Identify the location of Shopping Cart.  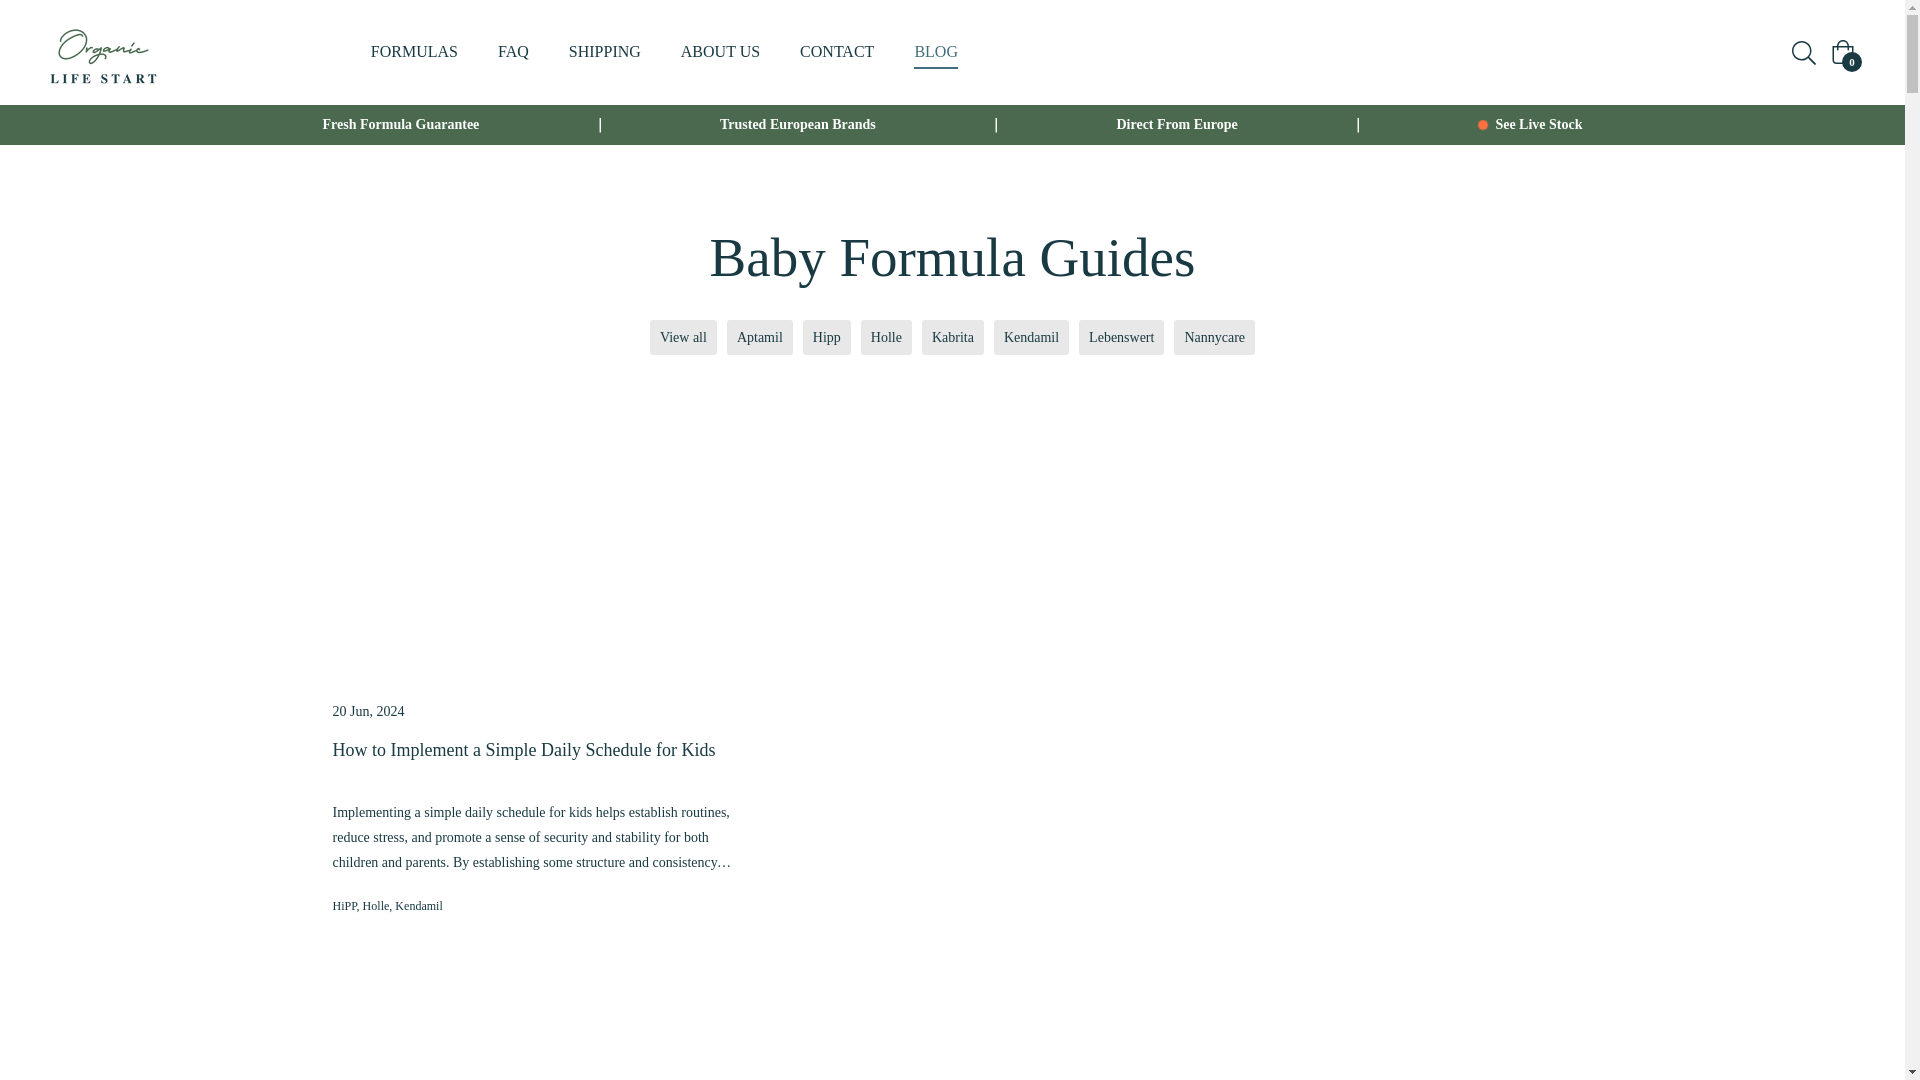
(1842, 51).